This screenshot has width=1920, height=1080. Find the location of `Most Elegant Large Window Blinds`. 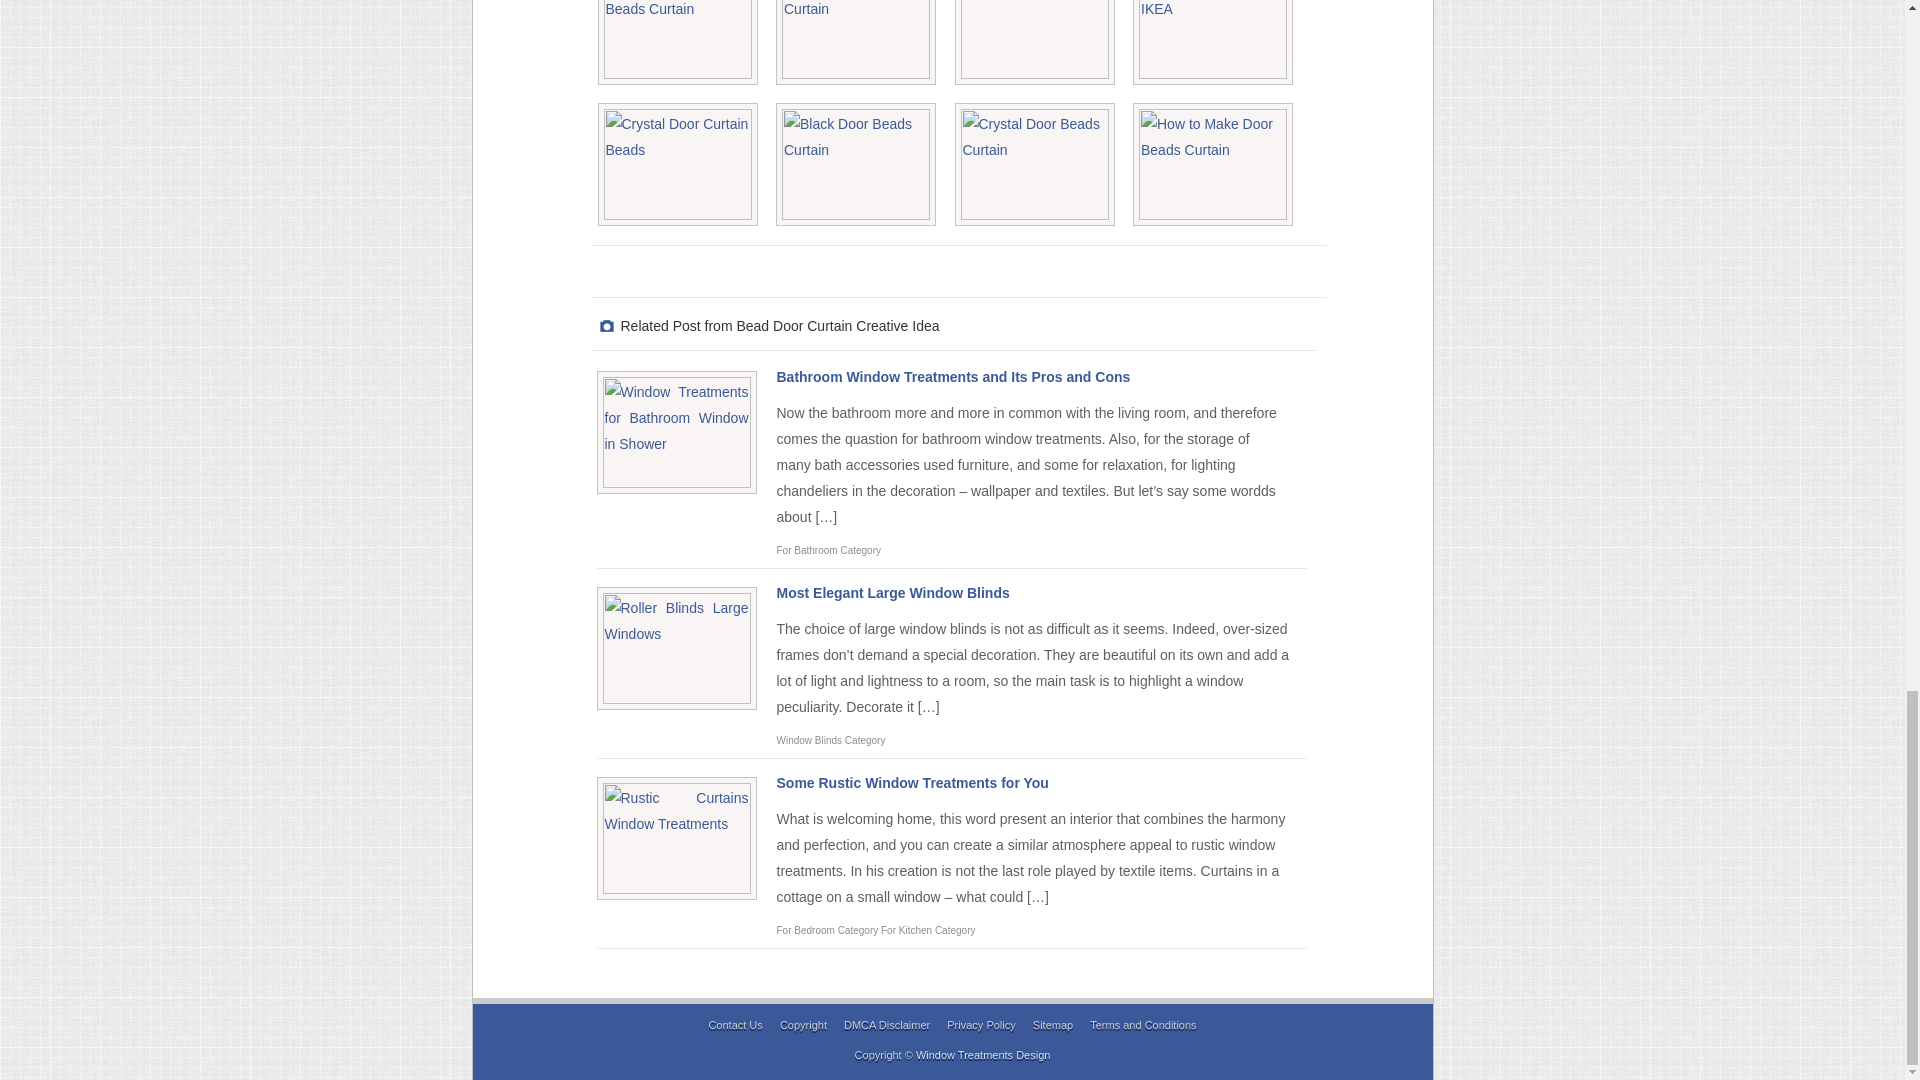

Most Elegant Large Window Blinds is located at coordinates (892, 592).